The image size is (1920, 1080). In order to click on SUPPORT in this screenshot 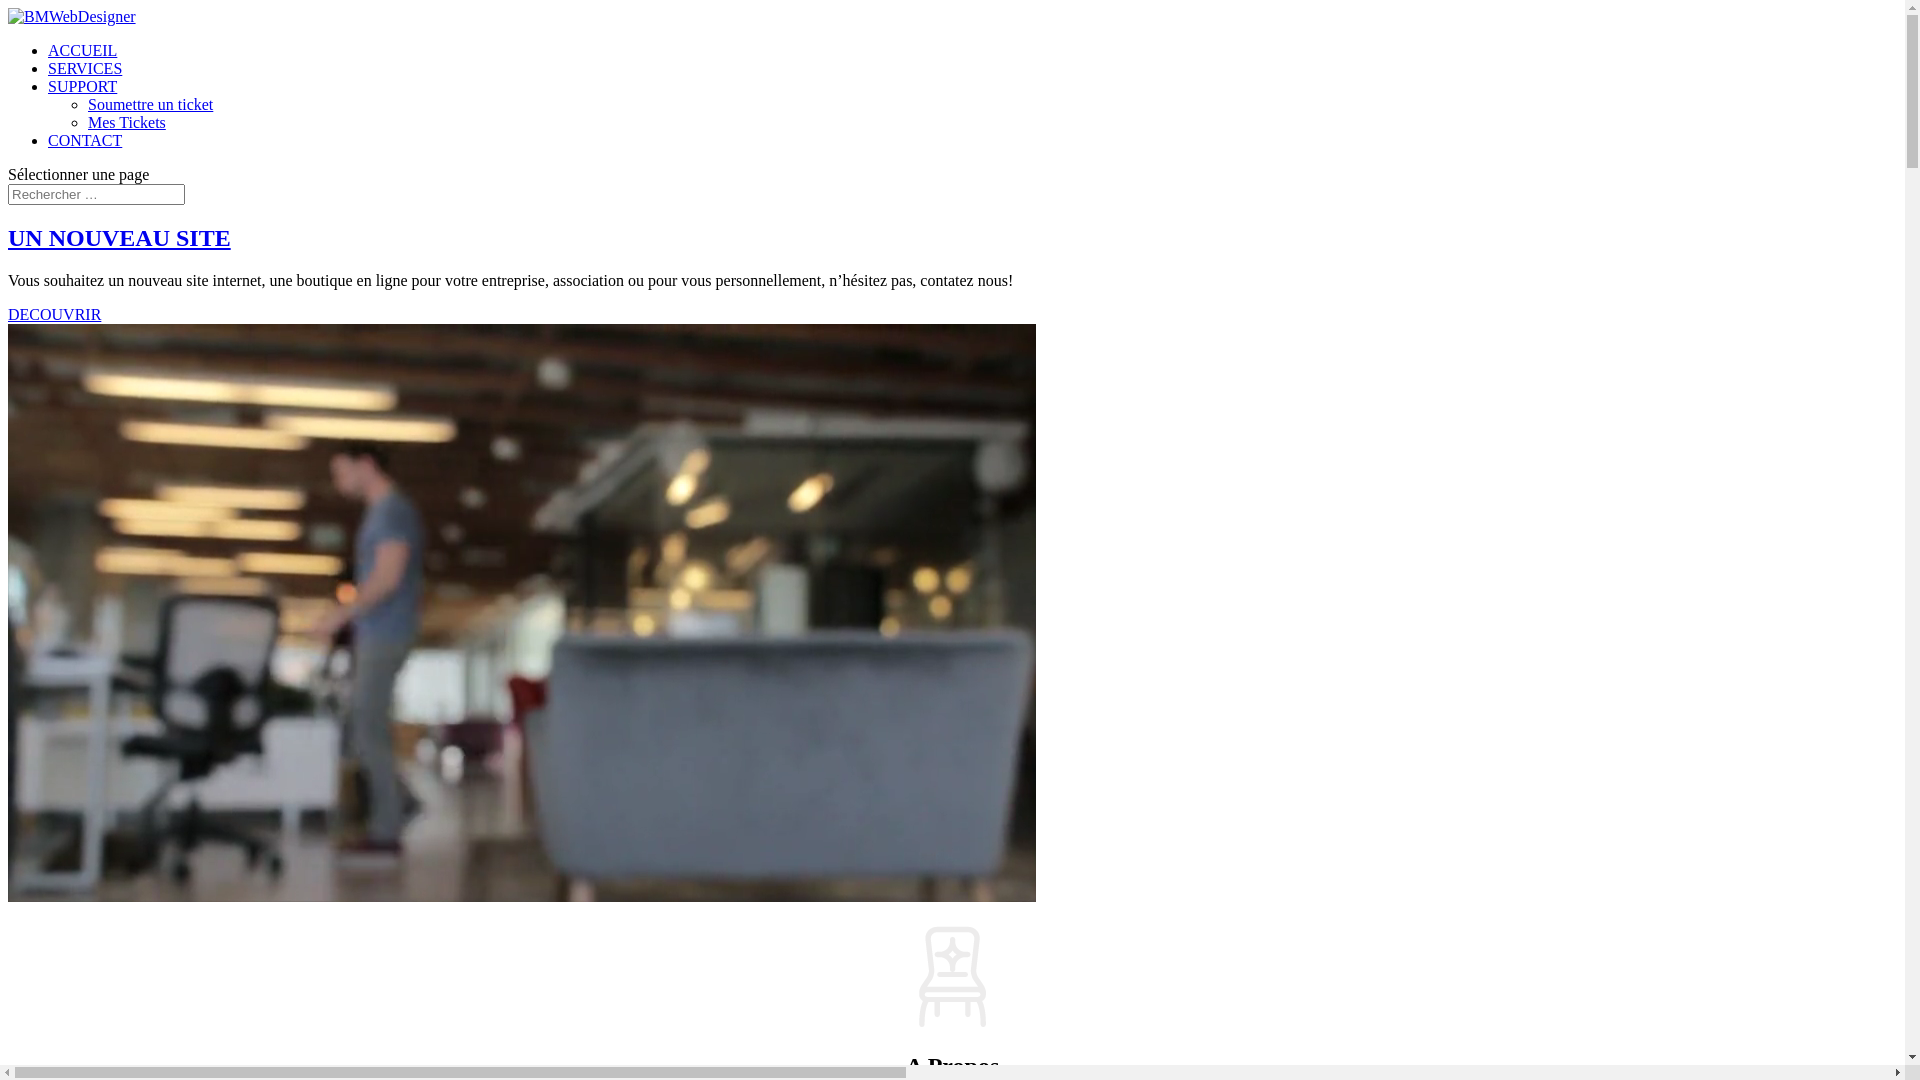, I will do `click(82, 86)`.